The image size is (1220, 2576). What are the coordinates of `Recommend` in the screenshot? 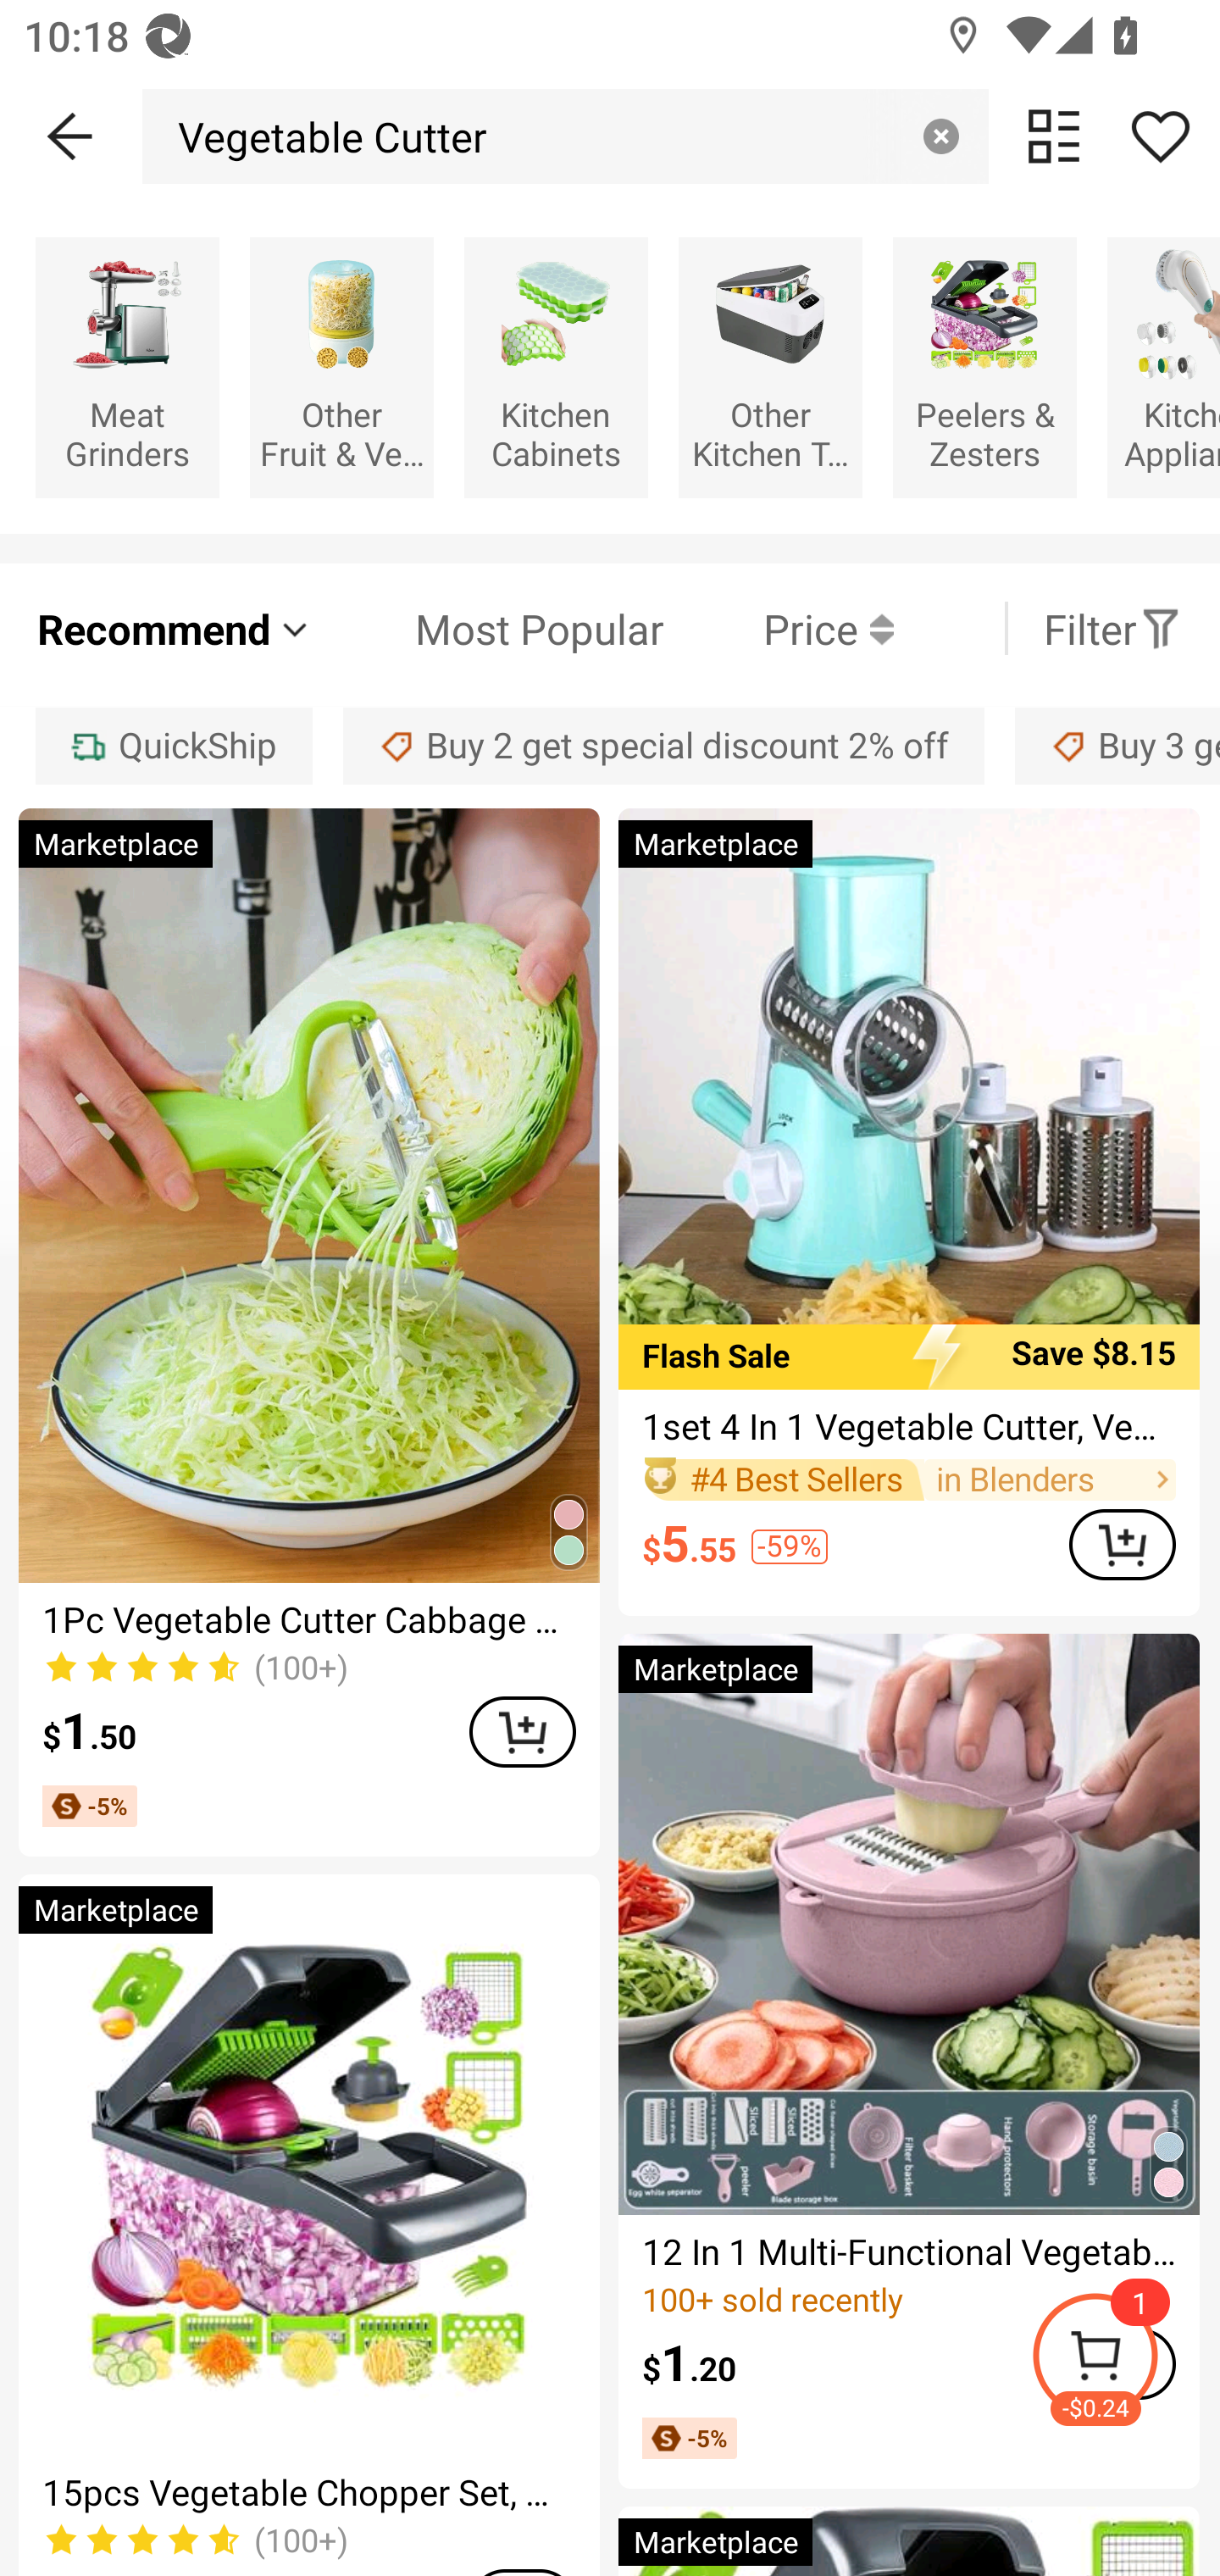 It's located at (175, 628).